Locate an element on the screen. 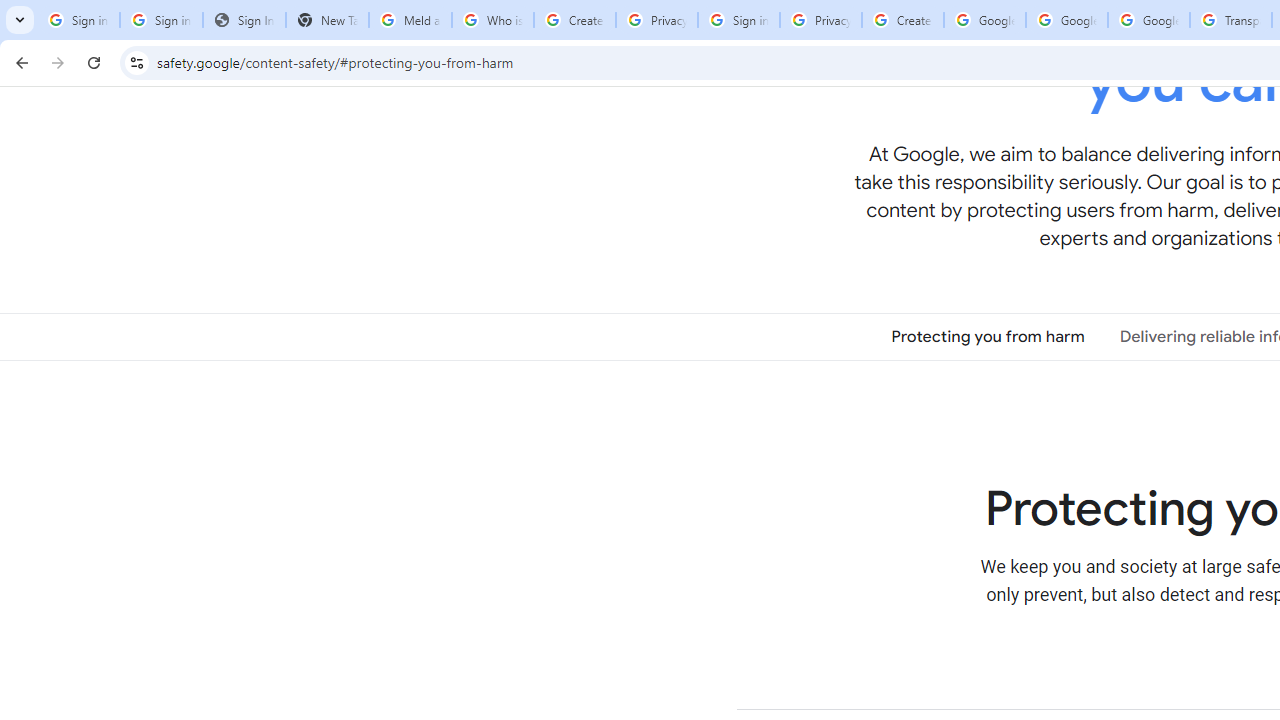  Protecting you from harm is located at coordinates (988, 336).